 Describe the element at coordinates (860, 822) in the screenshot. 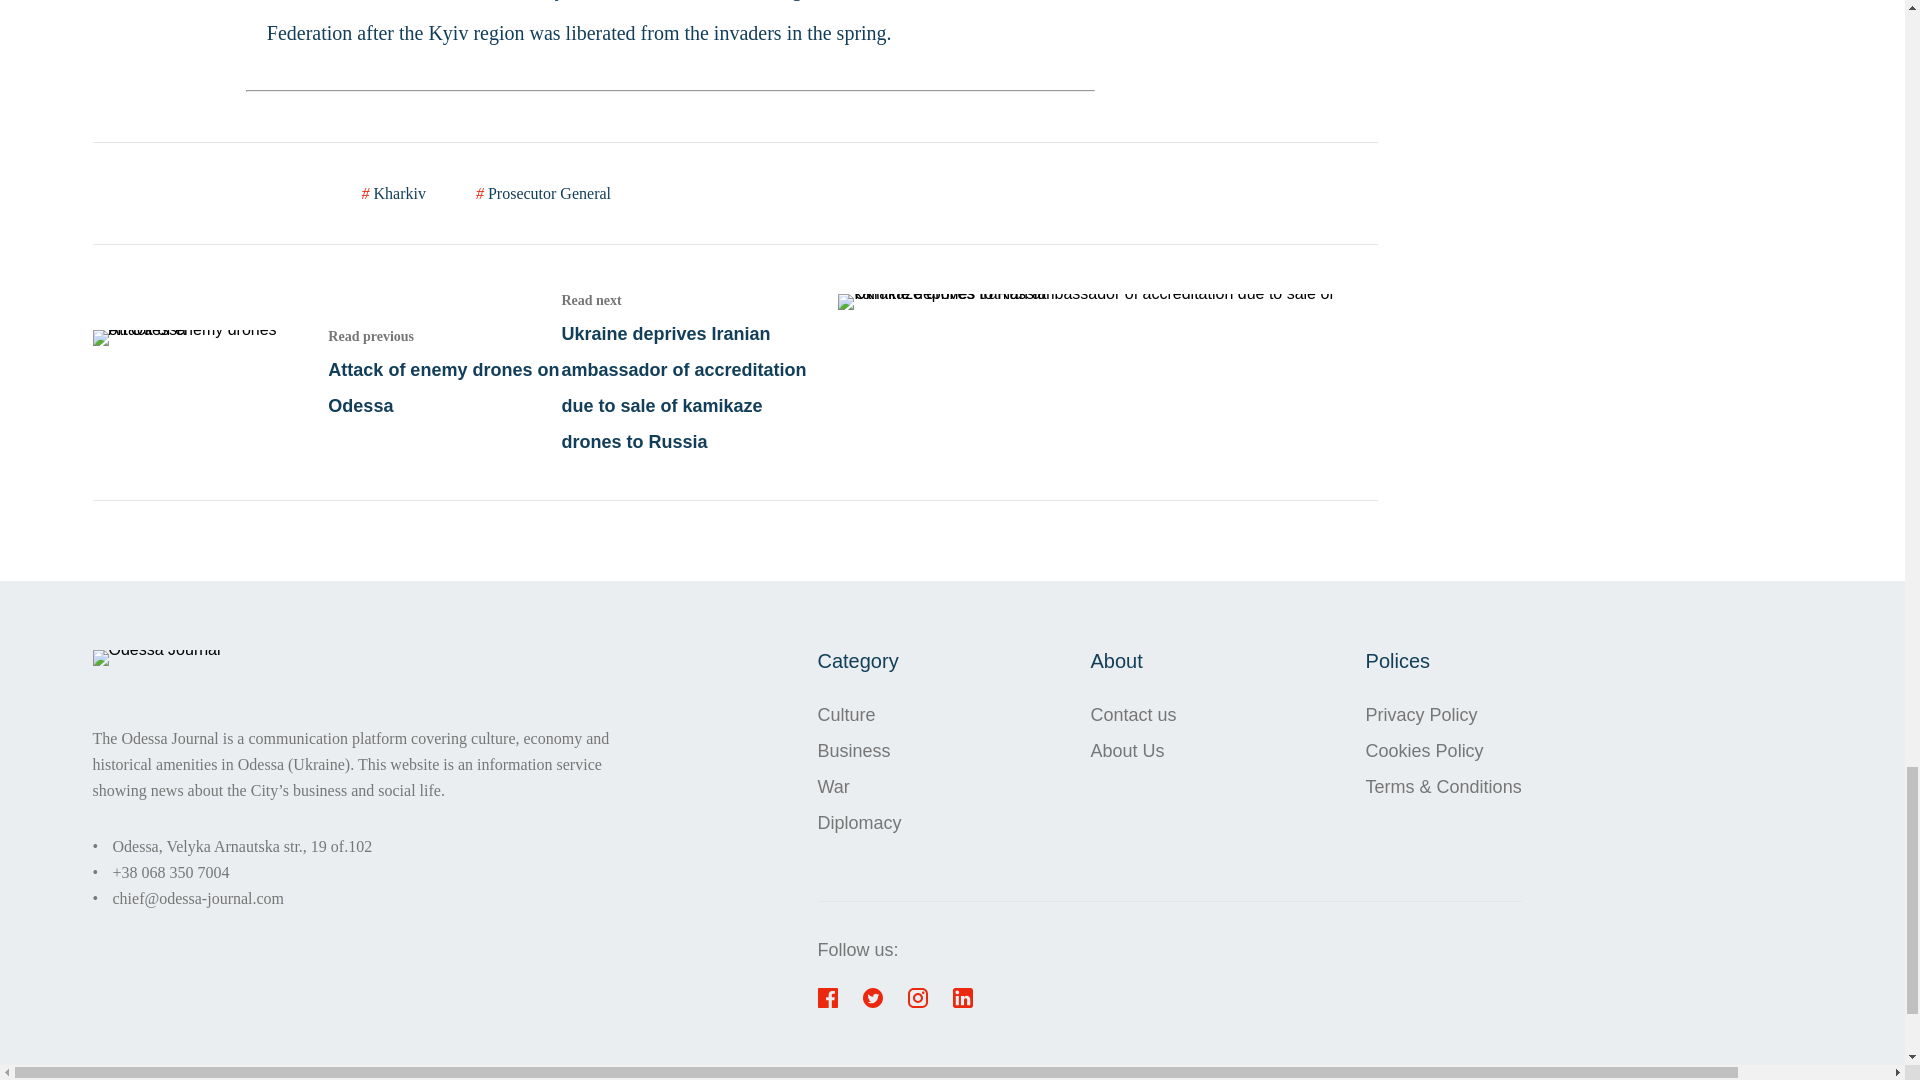

I see `Prosecutor General` at that location.